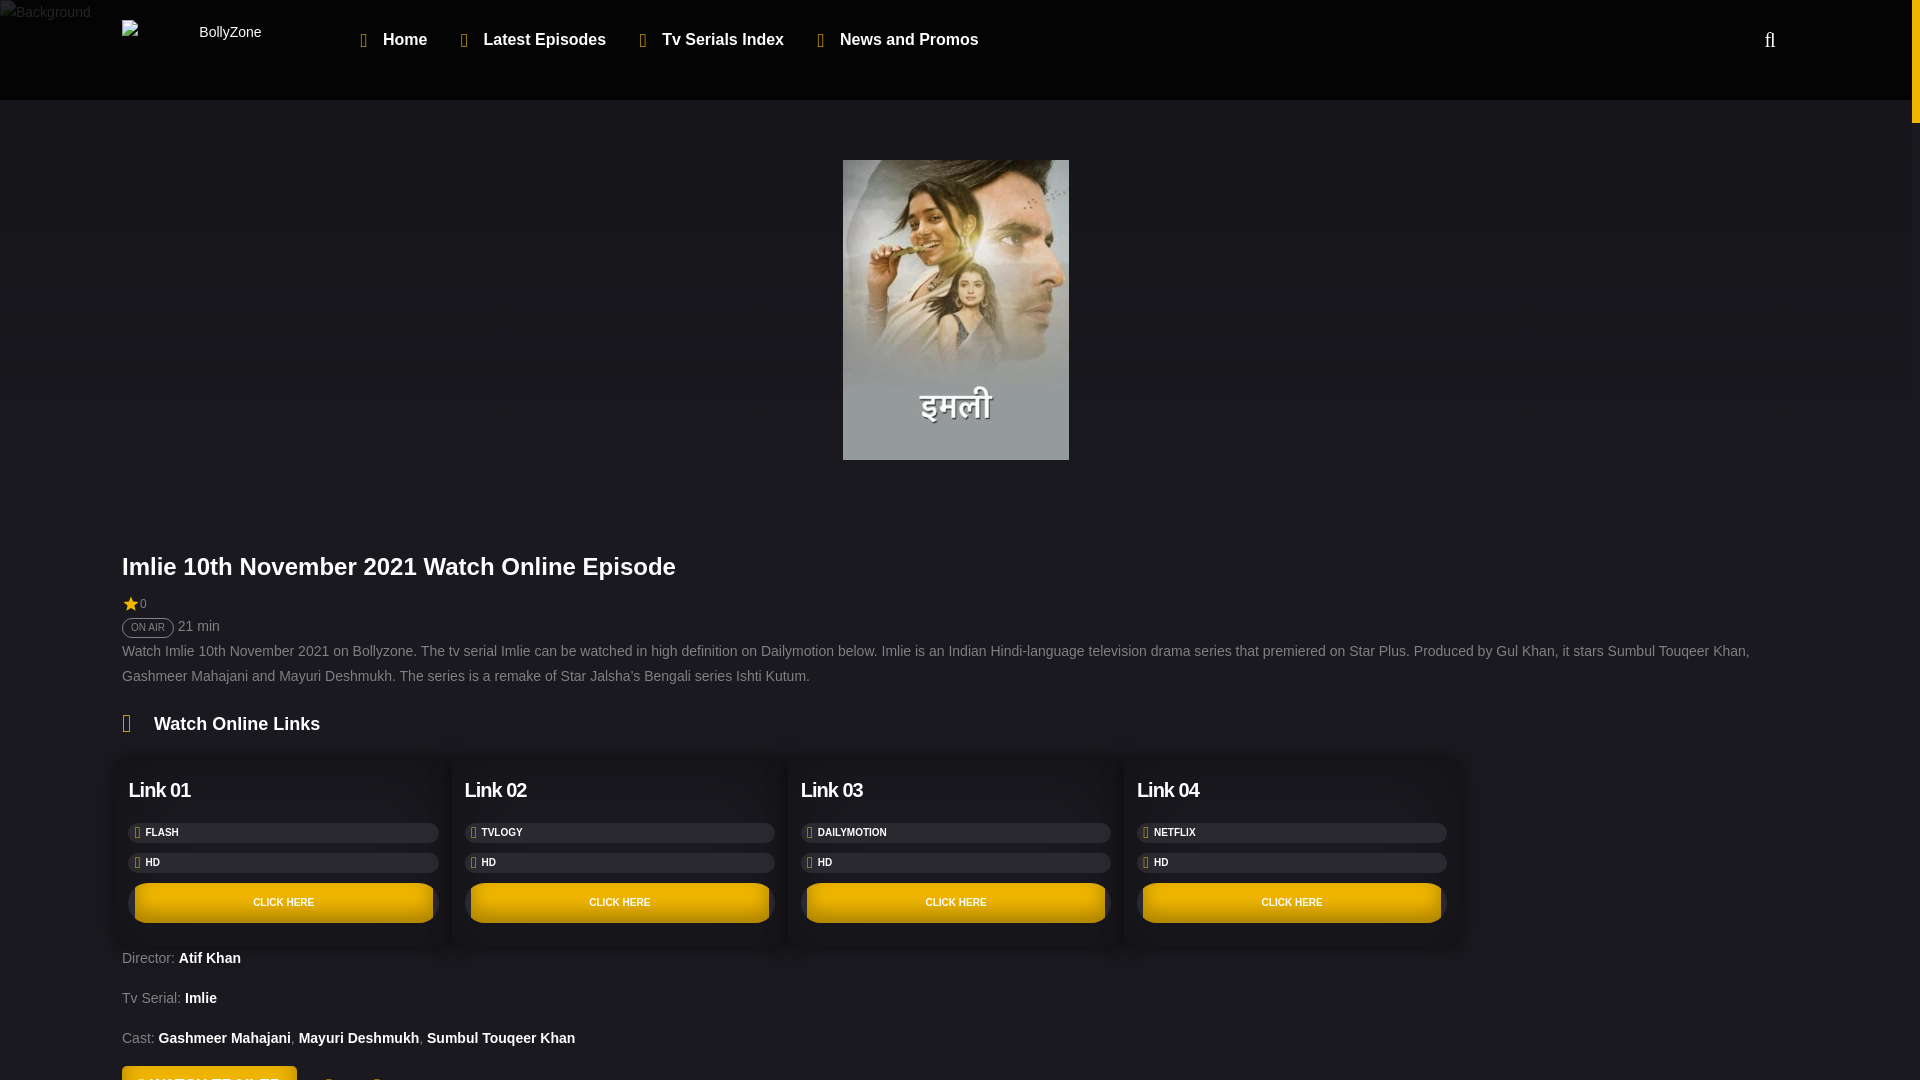 Image resolution: width=1920 pixels, height=1080 pixels. Describe the element at coordinates (500, 1038) in the screenshot. I see `Sumbul Touqeer Khan` at that location.